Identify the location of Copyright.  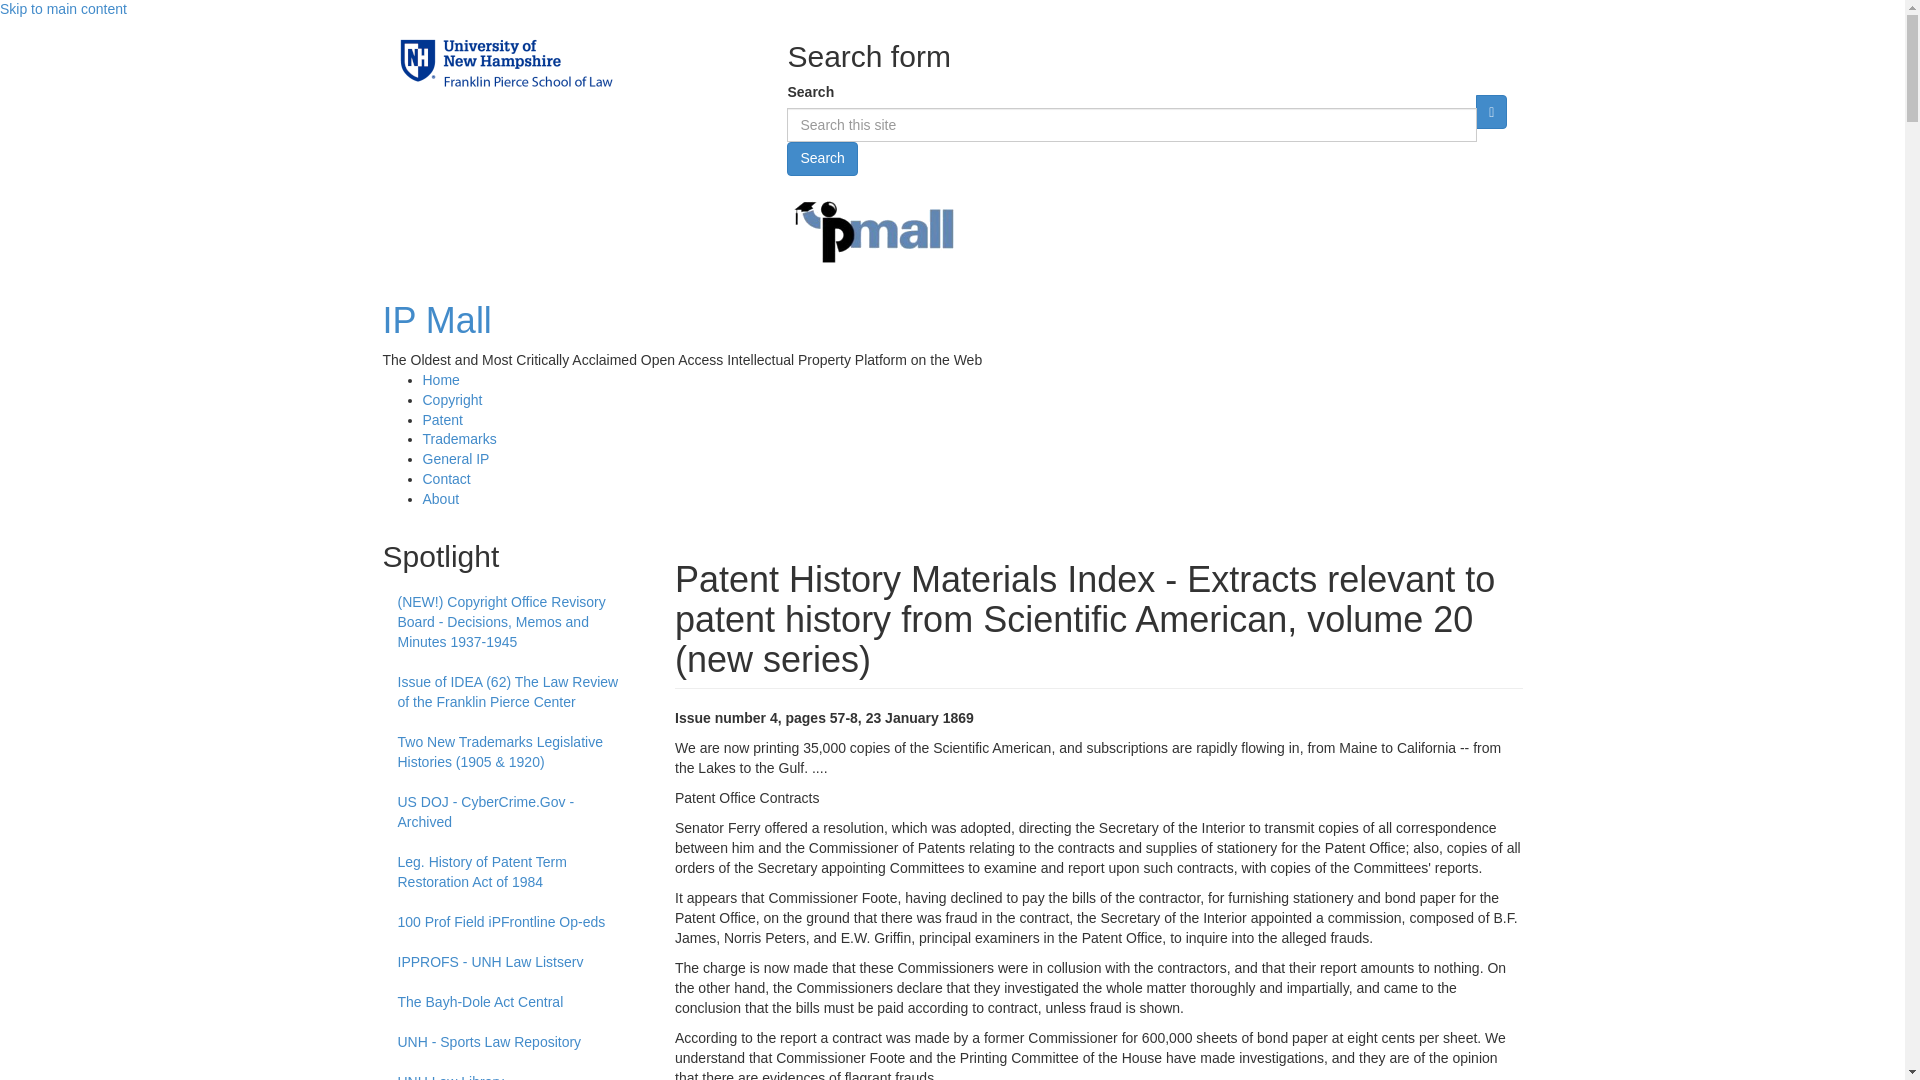
(452, 400).